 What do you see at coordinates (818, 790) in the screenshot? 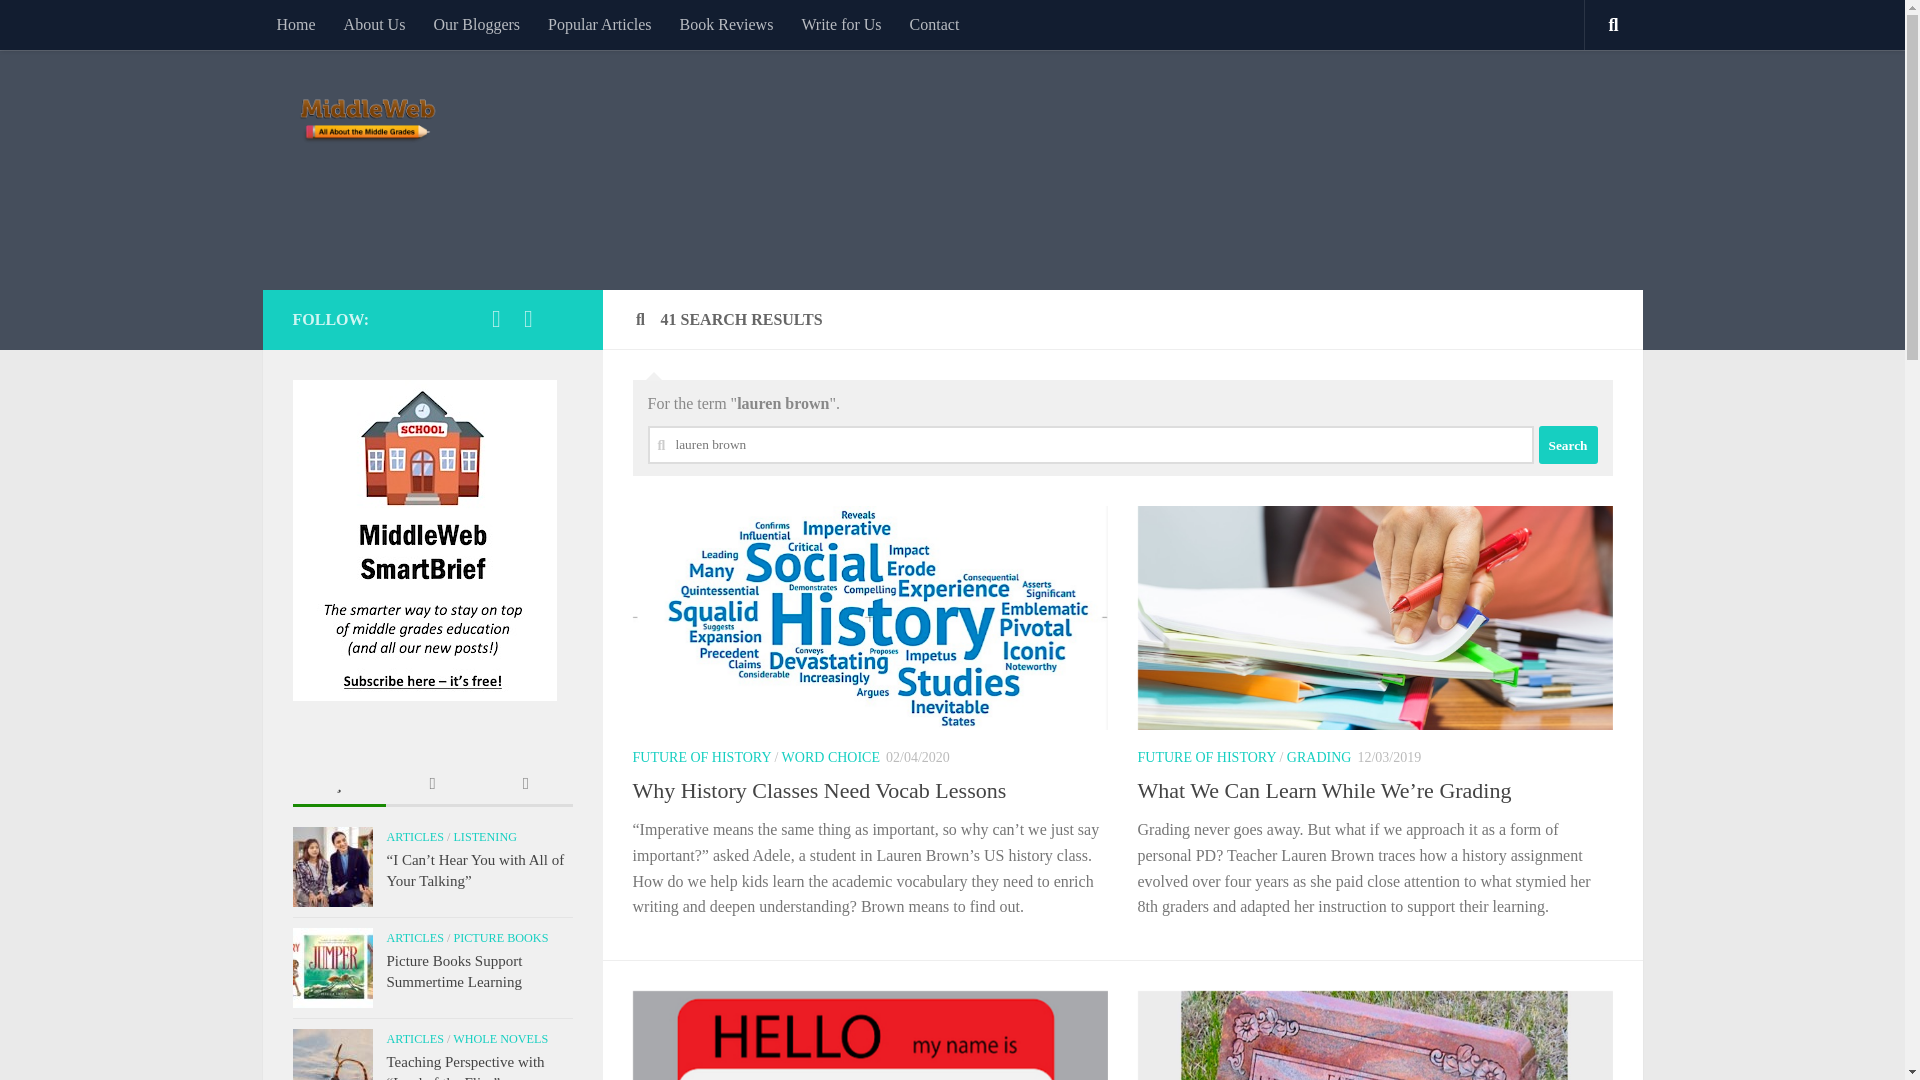
I see `Why History Classes Need Vocab Lessons` at bounding box center [818, 790].